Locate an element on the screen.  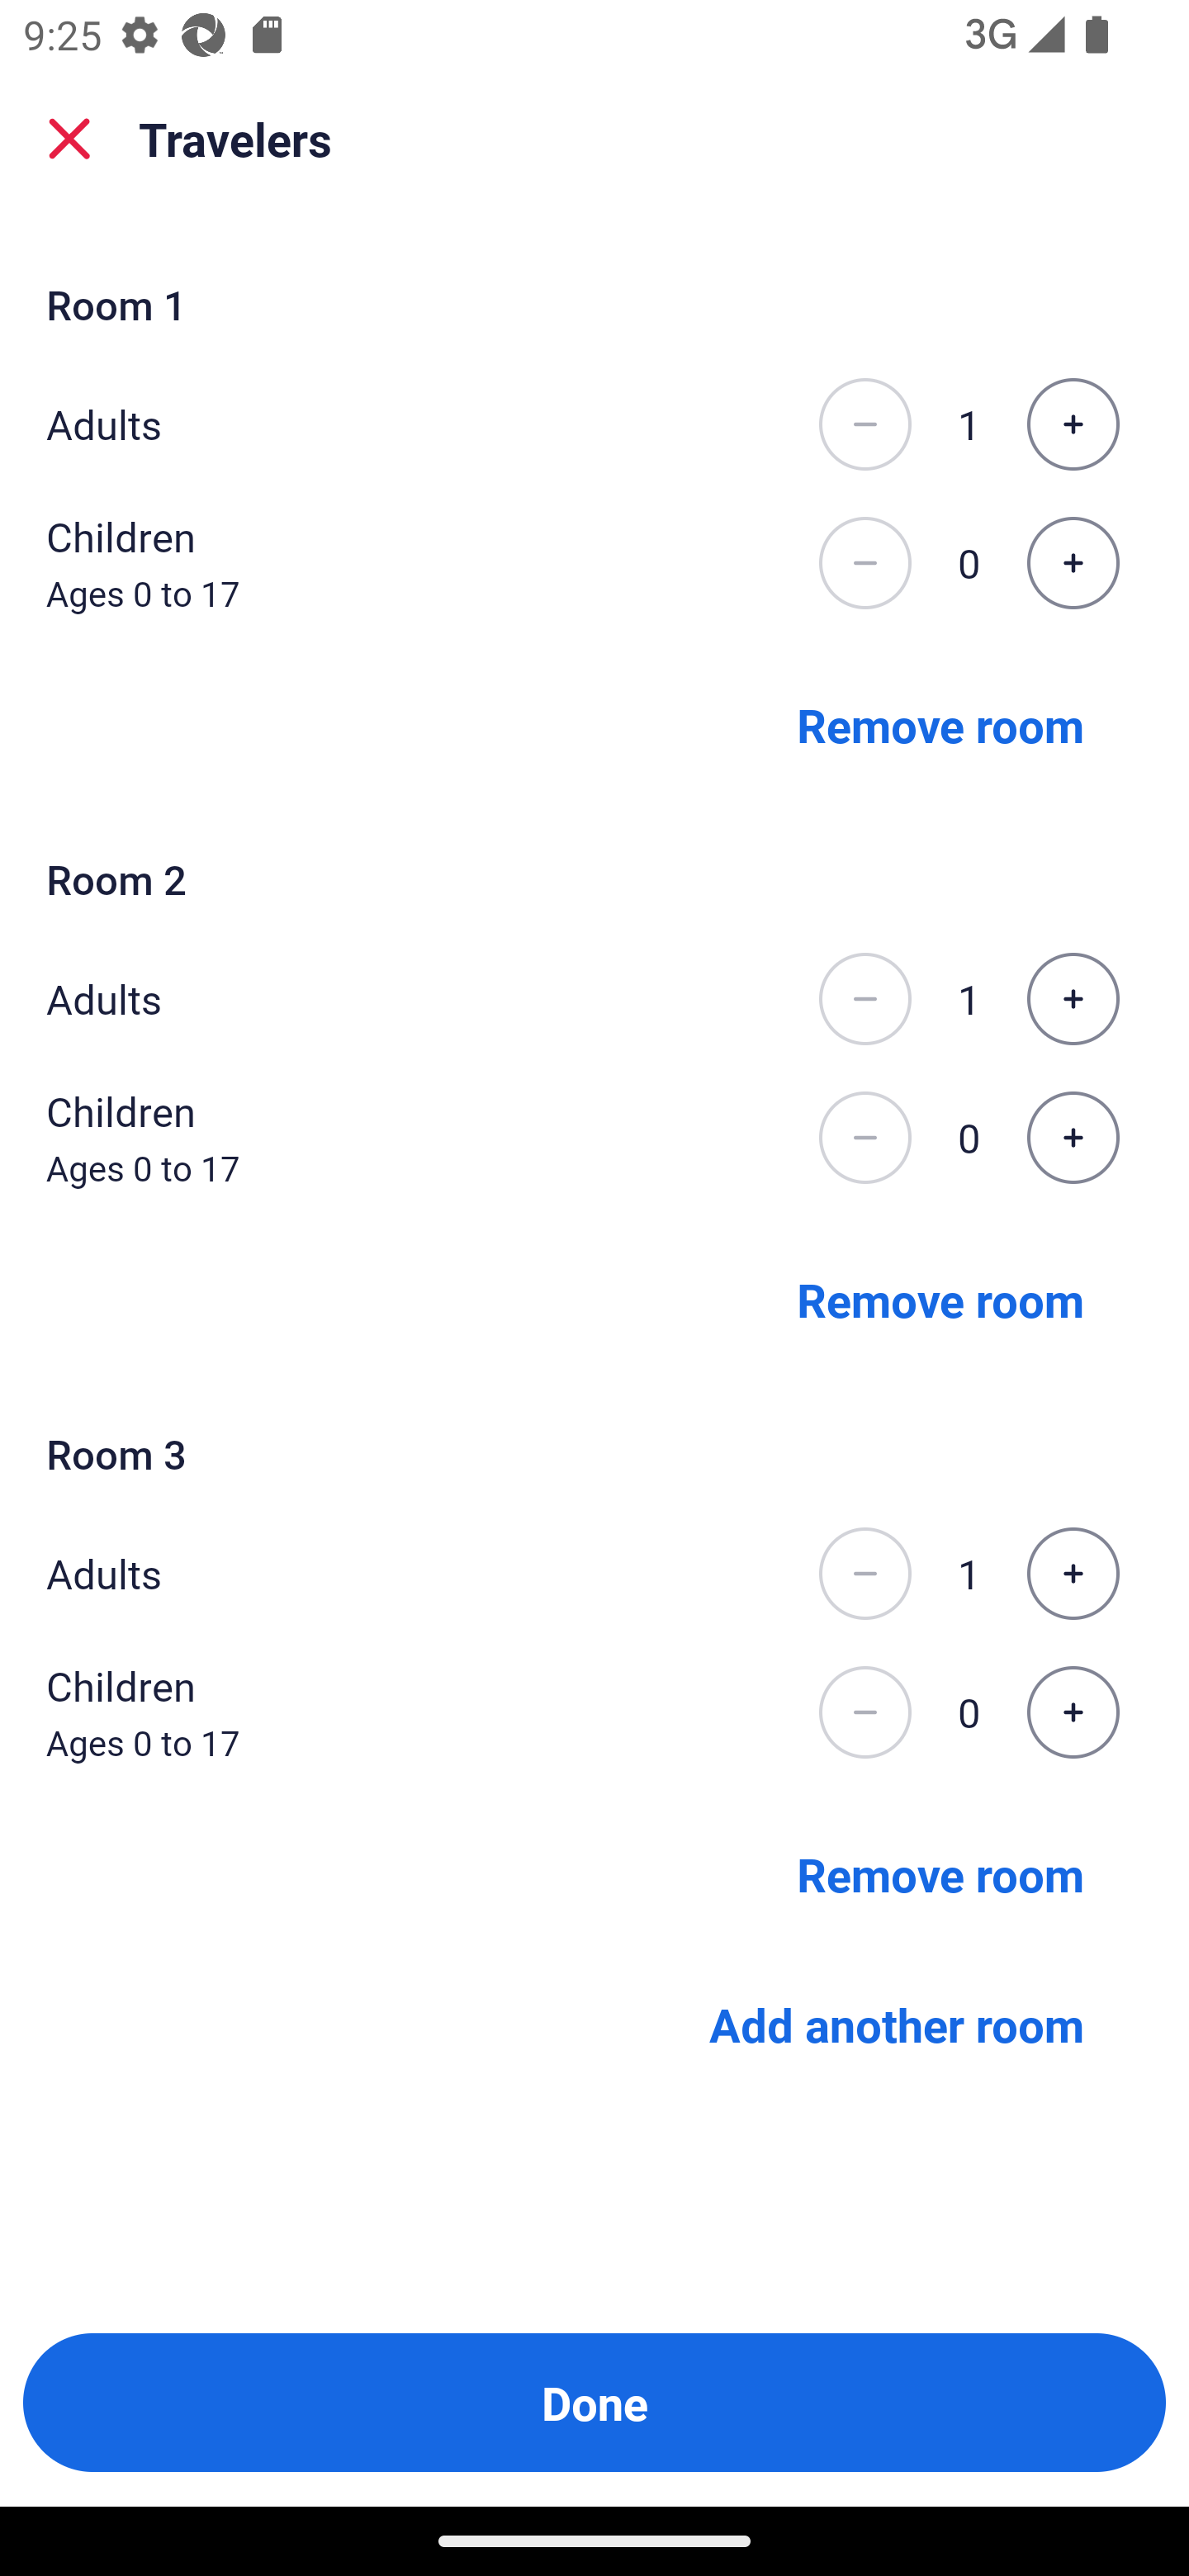
Decrease the number of children is located at coordinates (865, 1138).